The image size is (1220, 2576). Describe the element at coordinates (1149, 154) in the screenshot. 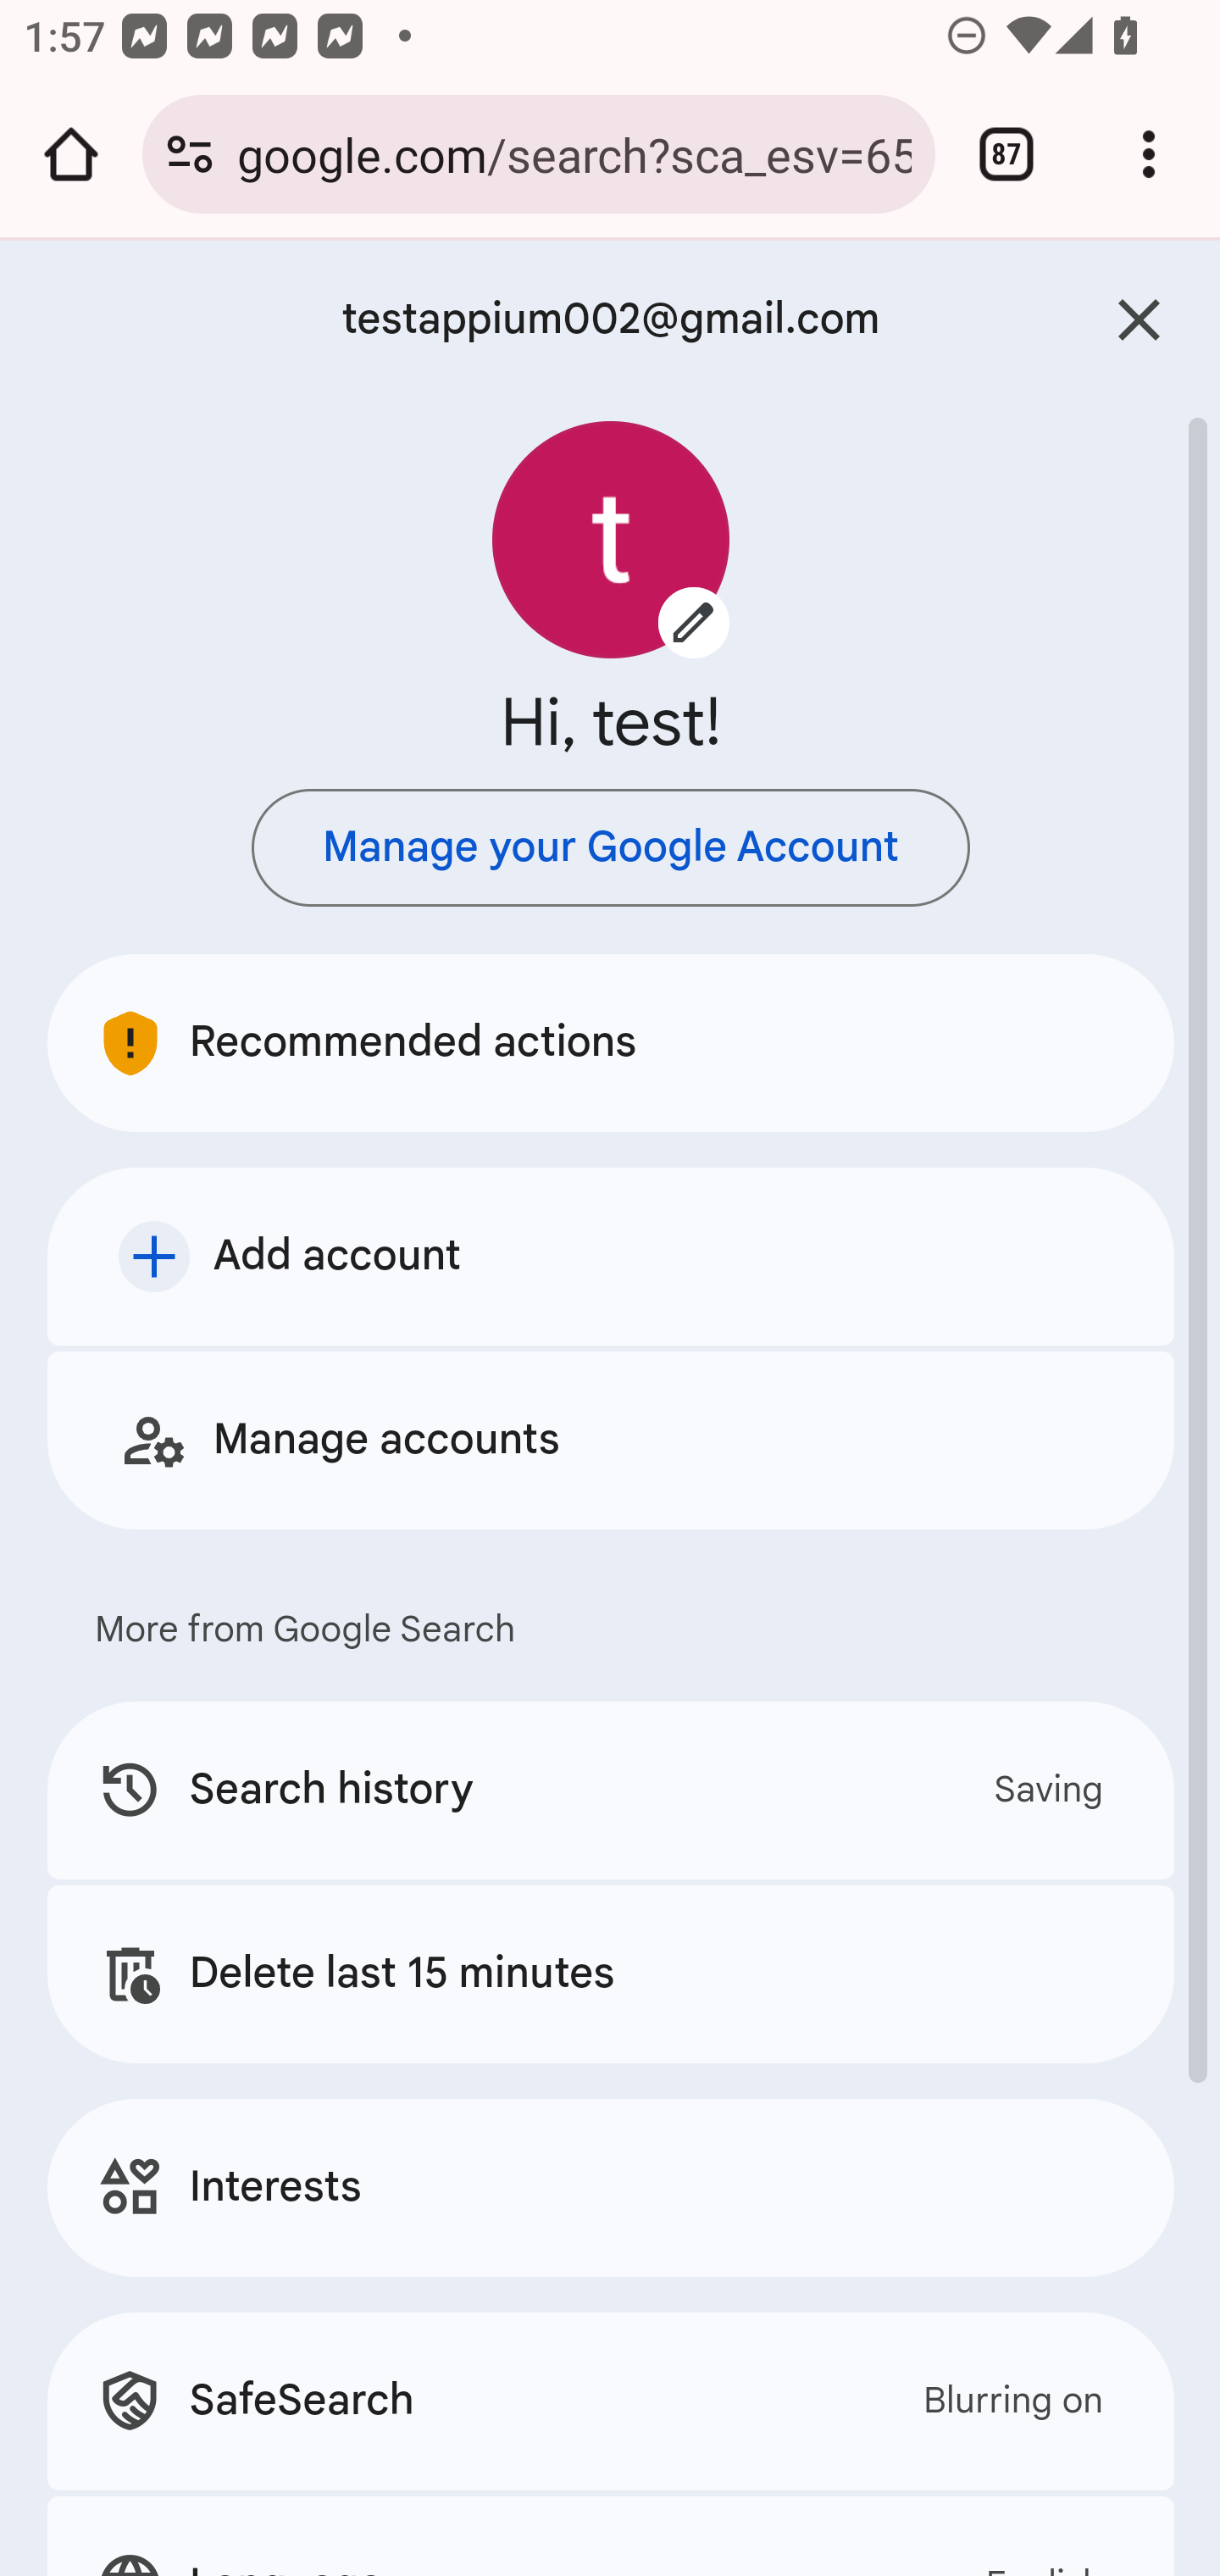

I see `Customize and control Google Chrome` at that location.